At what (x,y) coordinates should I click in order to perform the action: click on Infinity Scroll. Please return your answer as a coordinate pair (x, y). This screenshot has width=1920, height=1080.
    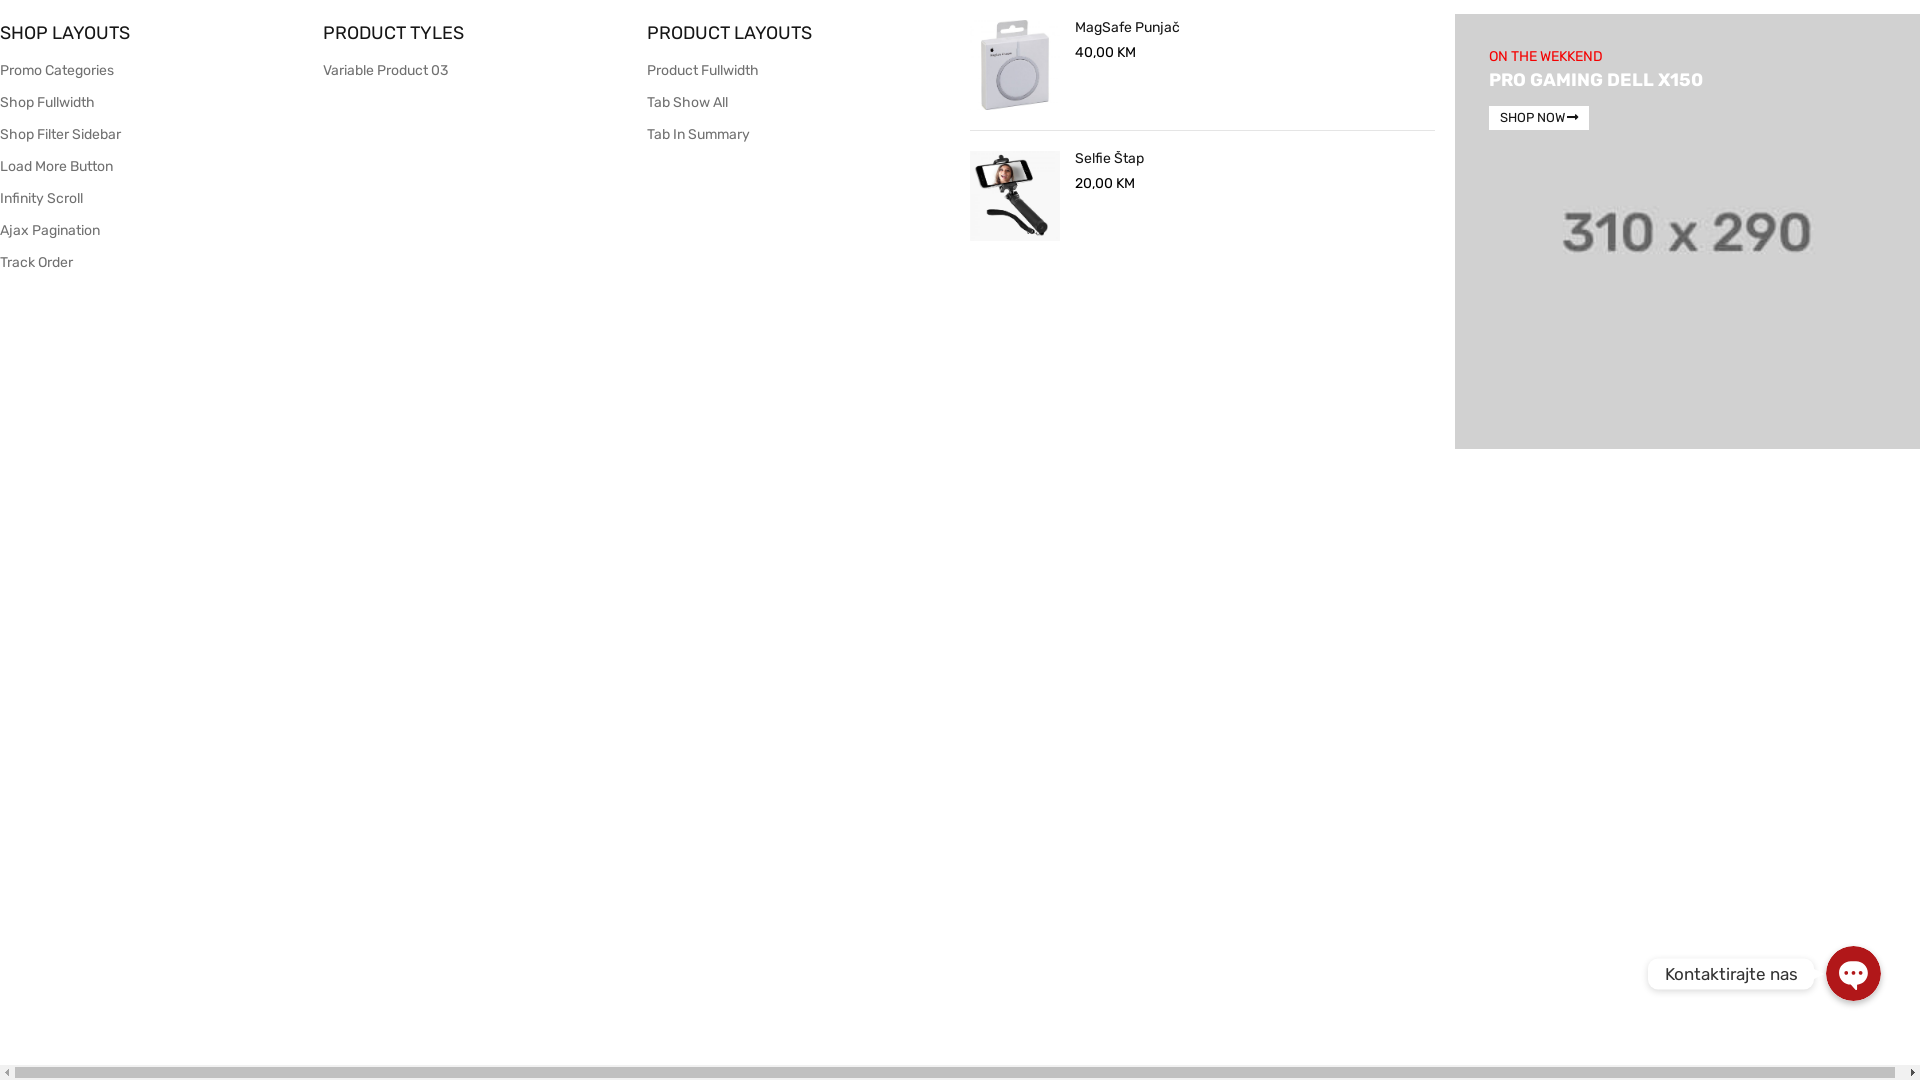
    Looking at the image, I should click on (42, 198).